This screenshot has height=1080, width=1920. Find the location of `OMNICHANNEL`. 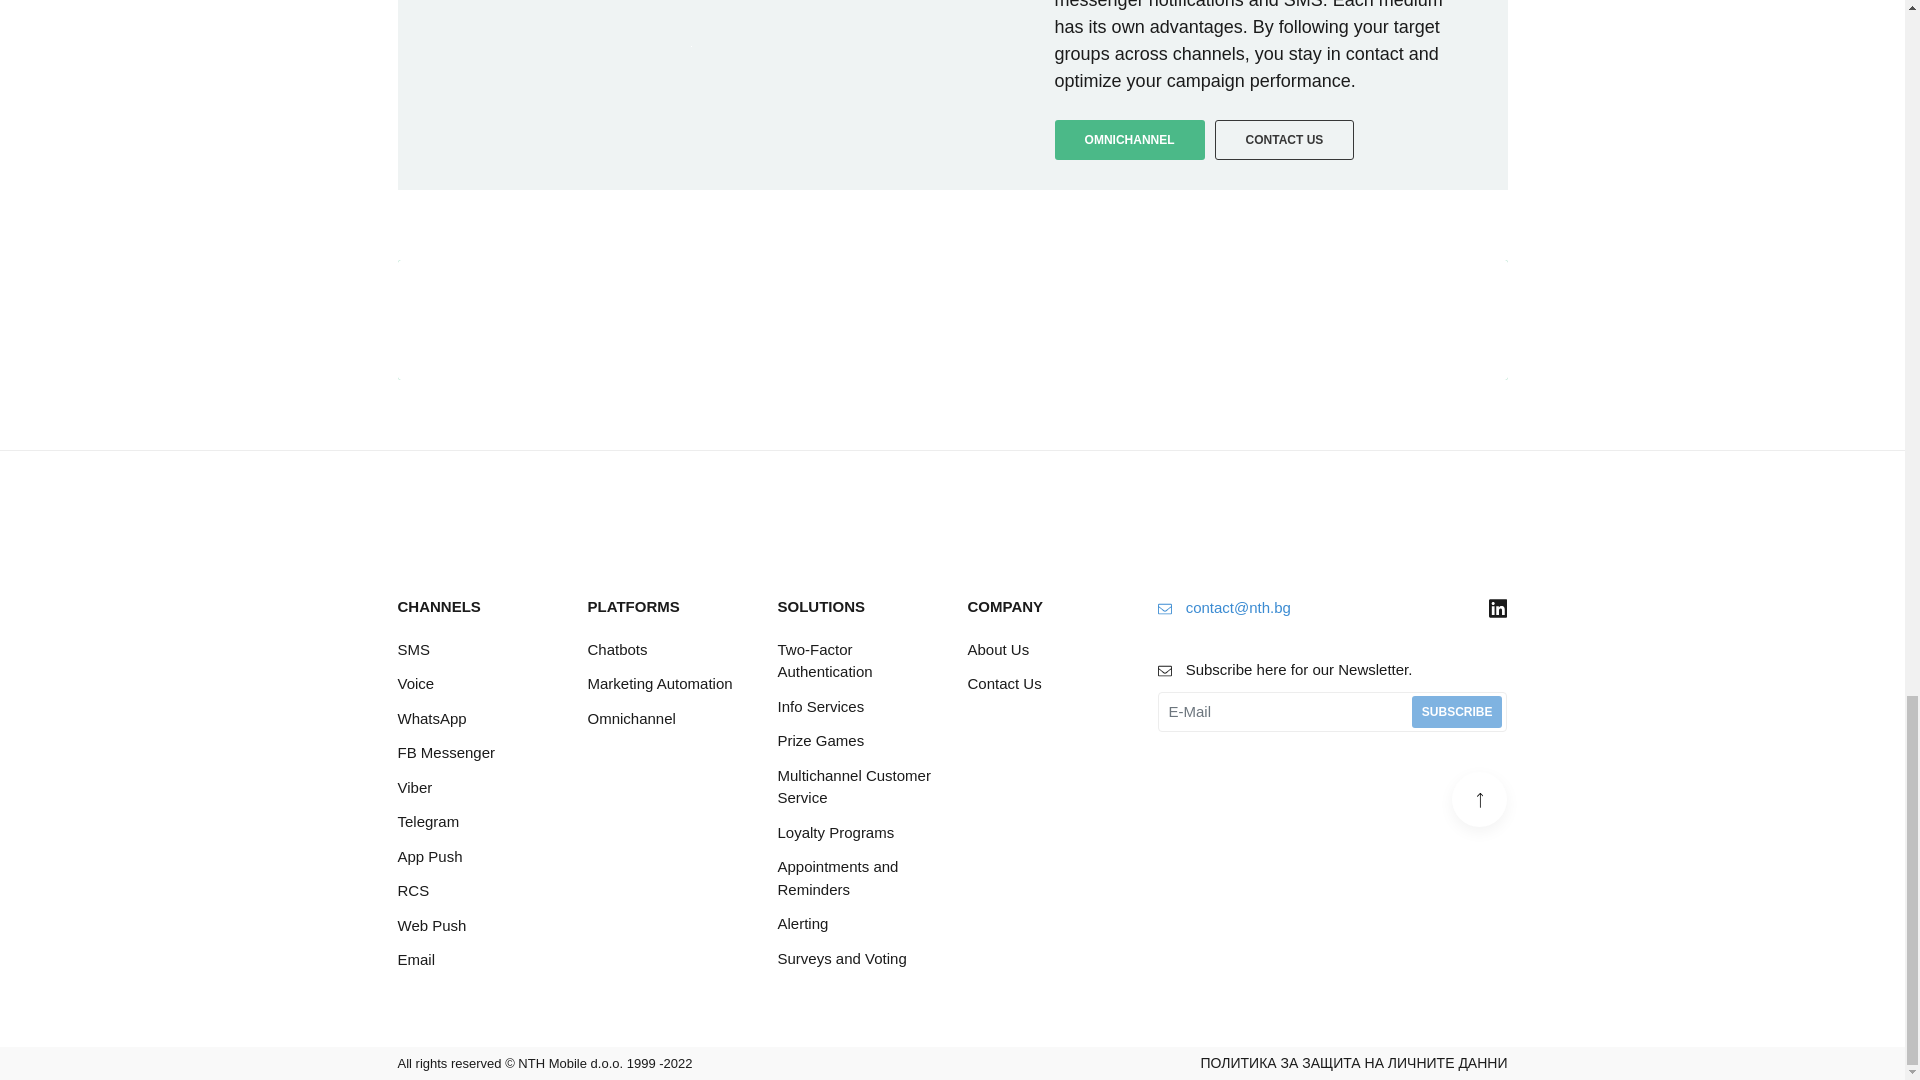

OMNICHANNEL is located at coordinates (1130, 139).